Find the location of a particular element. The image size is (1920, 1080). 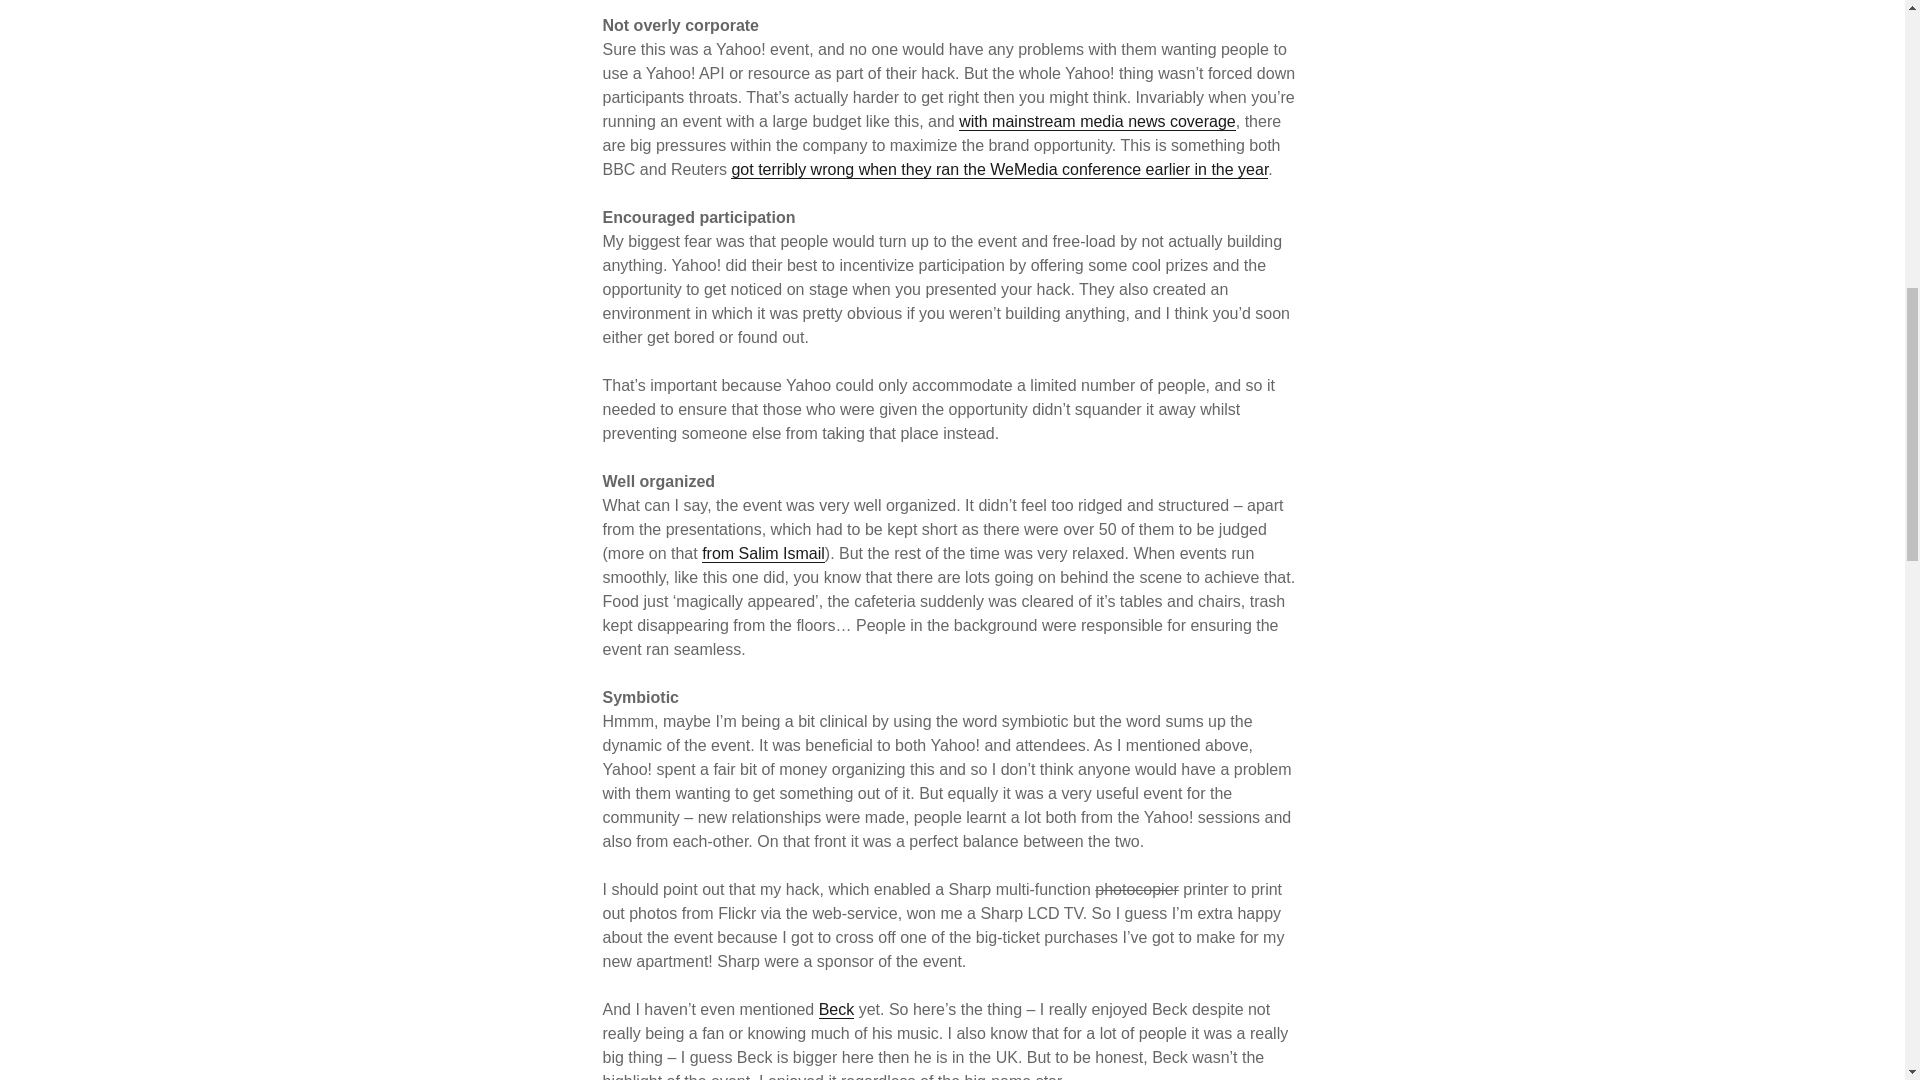

Beck is located at coordinates (836, 1010).